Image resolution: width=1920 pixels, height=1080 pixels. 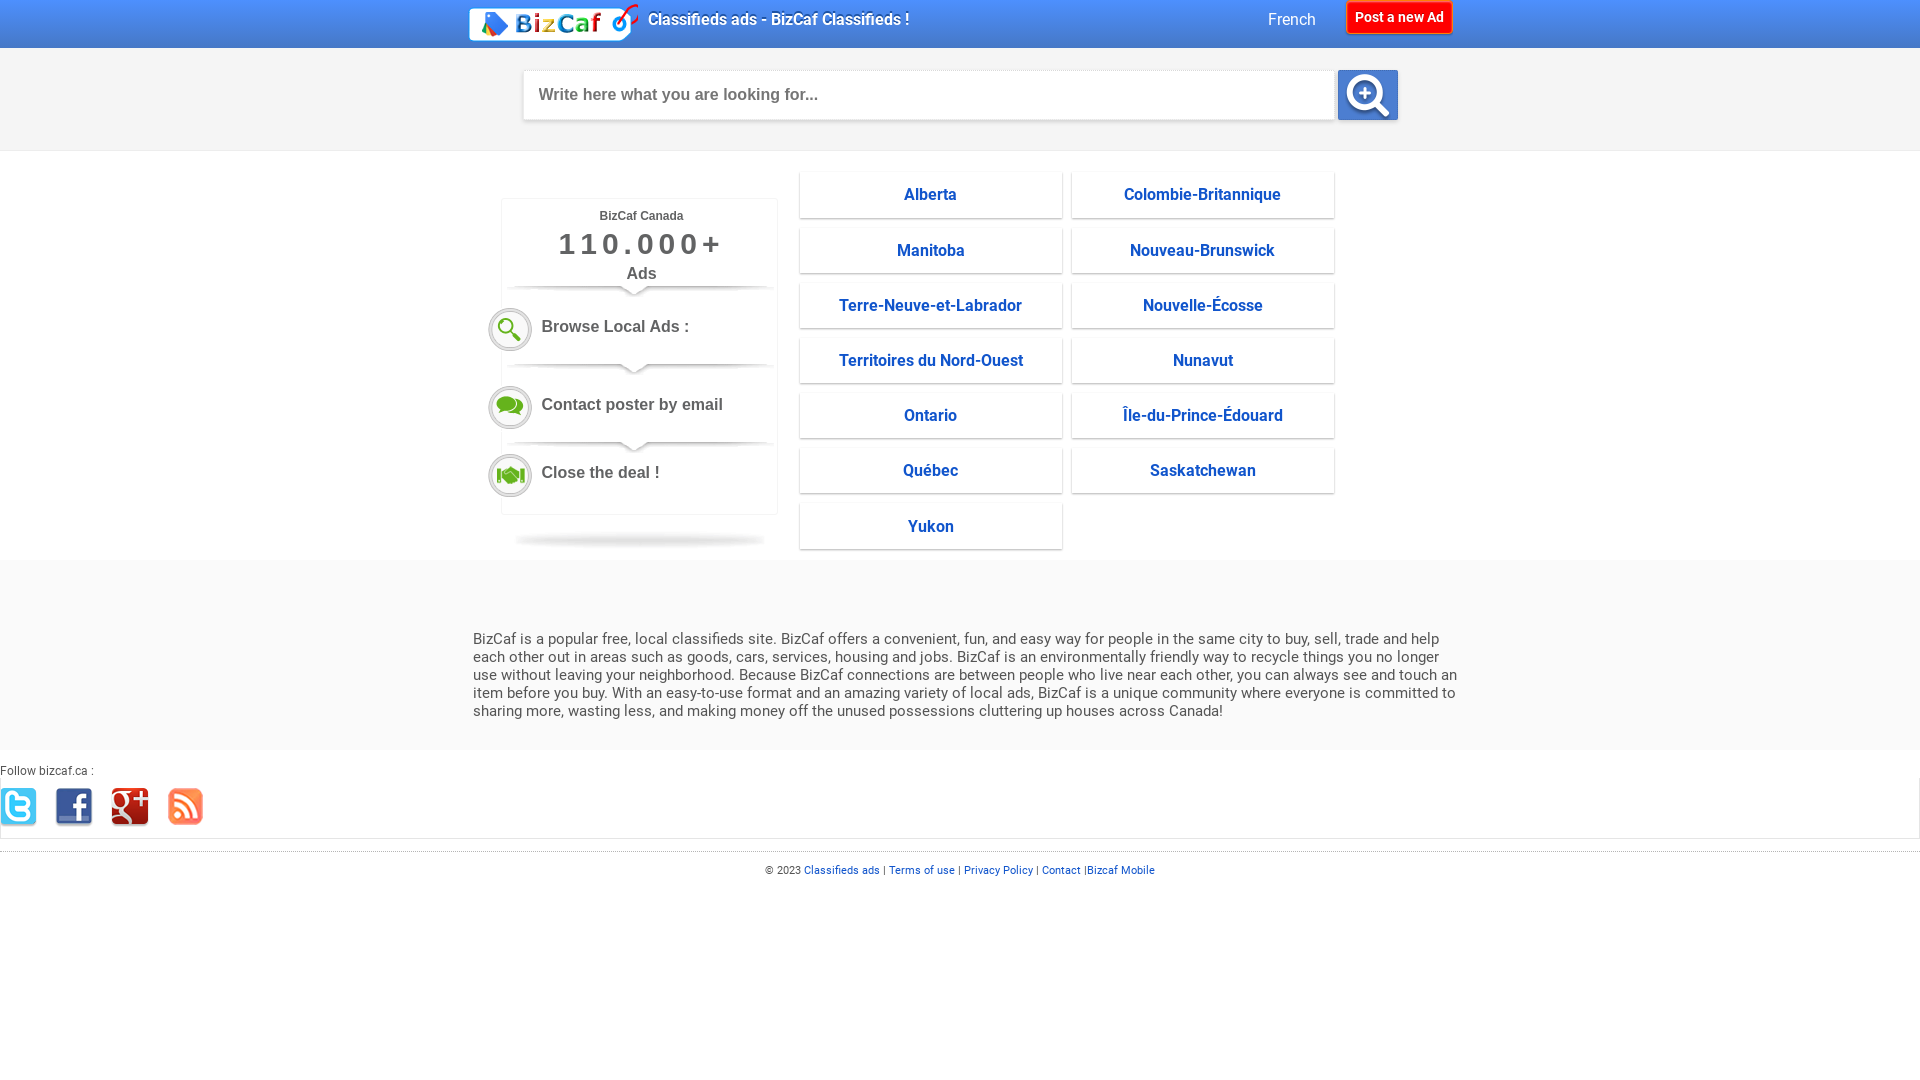 What do you see at coordinates (930, 416) in the screenshot?
I see `Ontario` at bounding box center [930, 416].